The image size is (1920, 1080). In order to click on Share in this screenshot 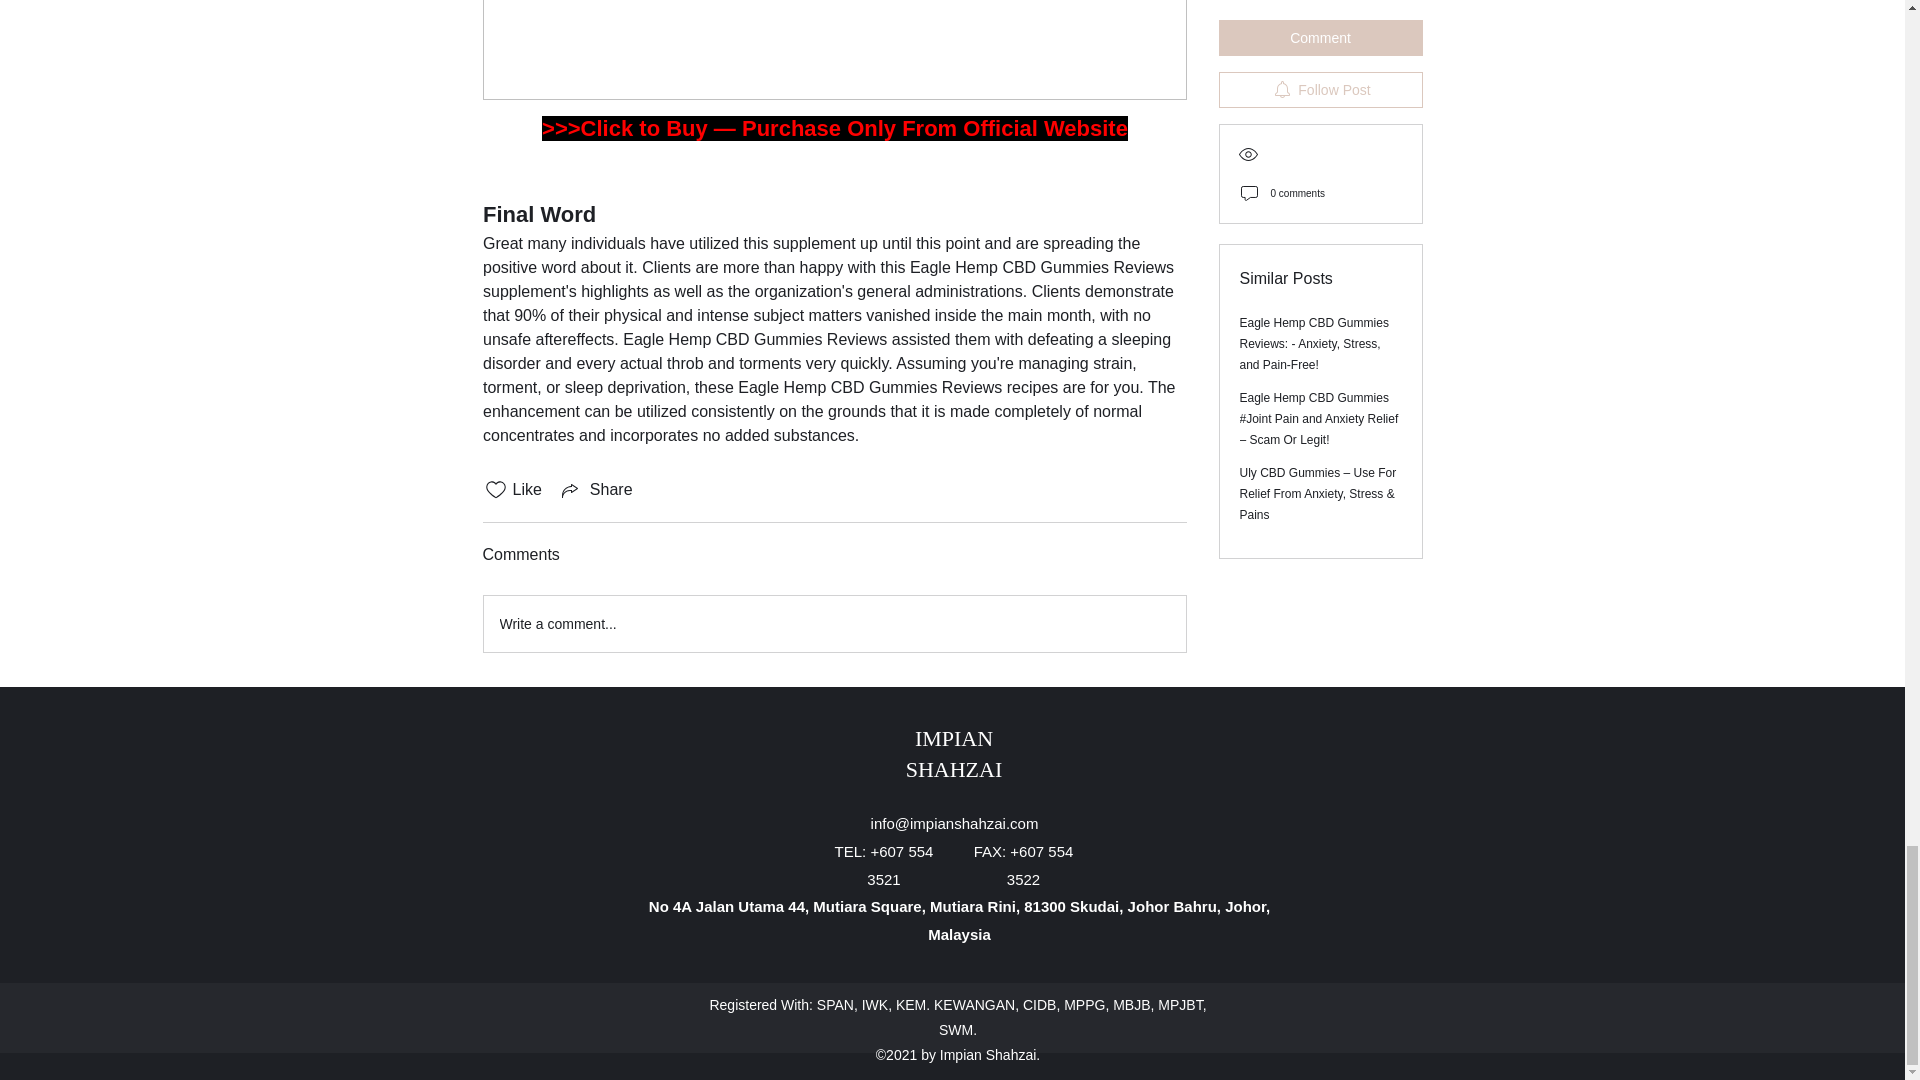, I will do `click(596, 490)`.